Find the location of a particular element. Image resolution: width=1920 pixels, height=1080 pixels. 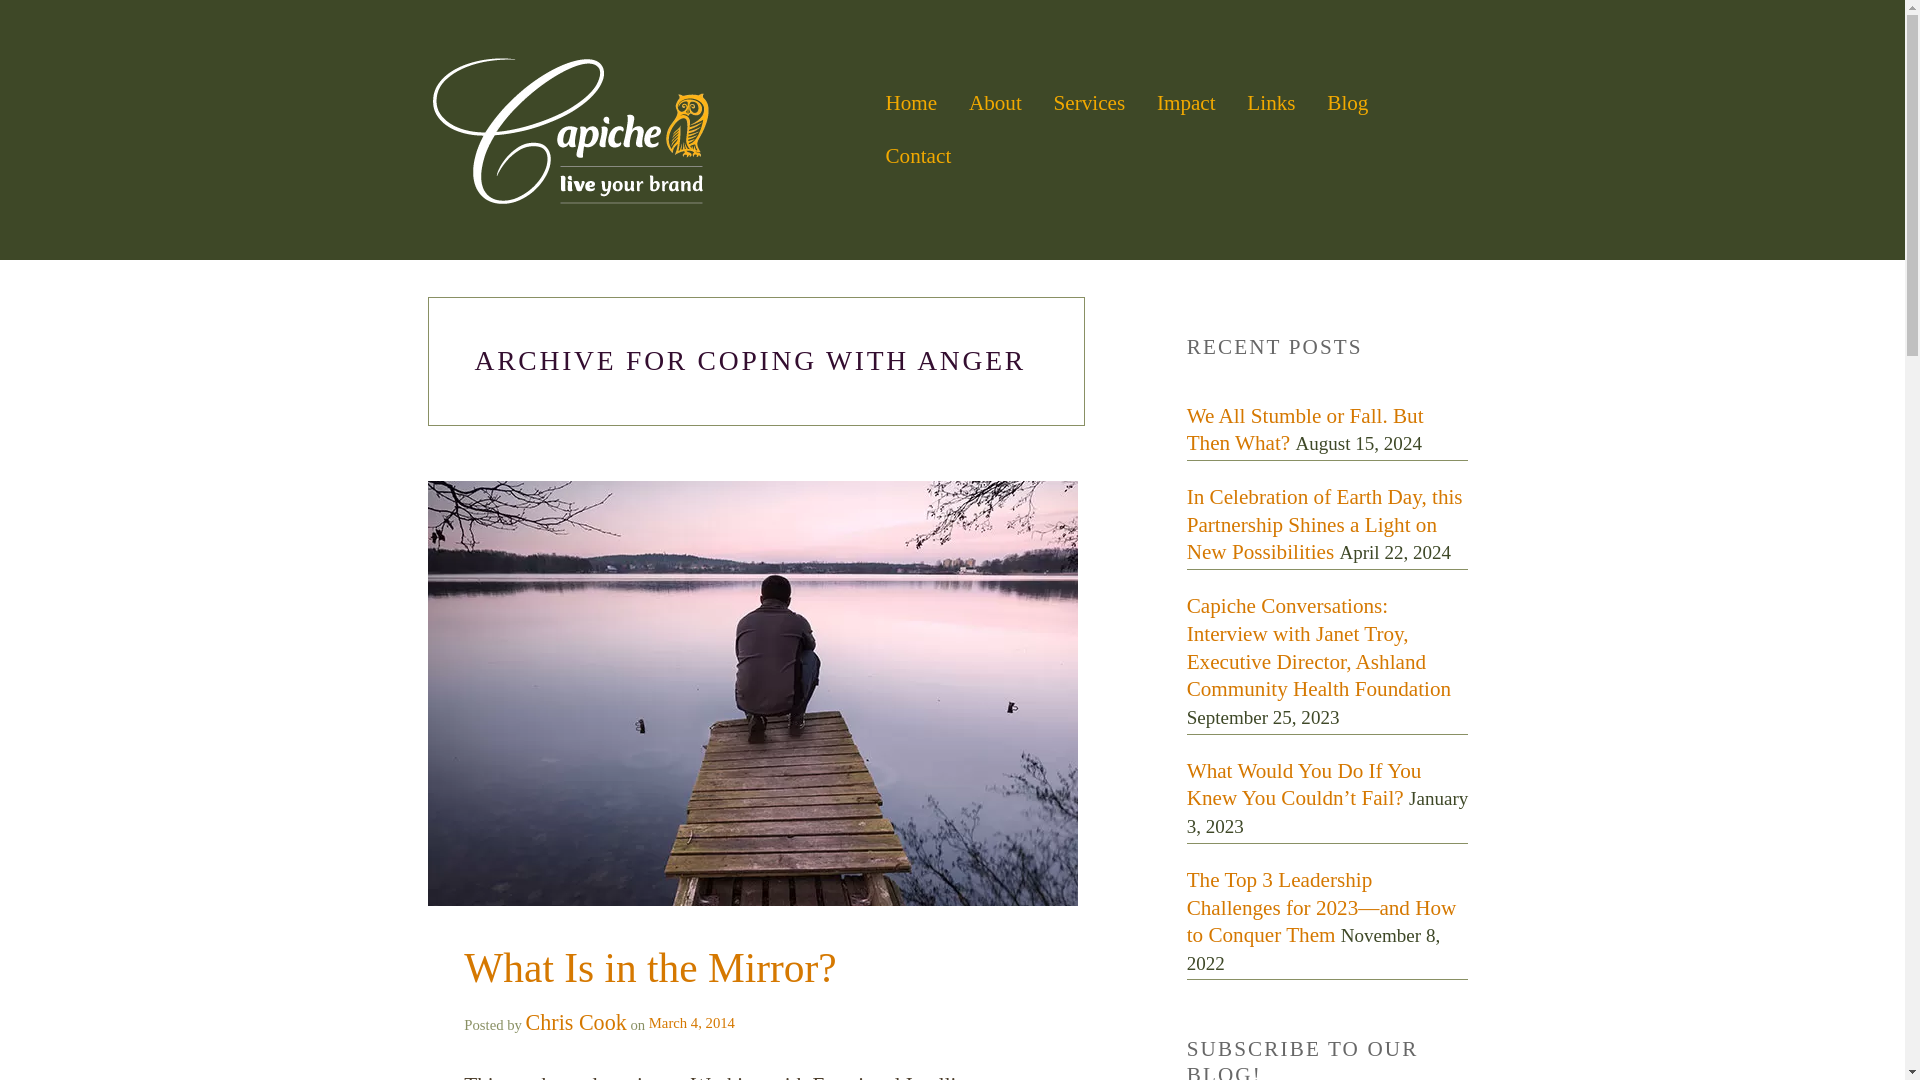

What Is in the Mirror? is located at coordinates (650, 968).